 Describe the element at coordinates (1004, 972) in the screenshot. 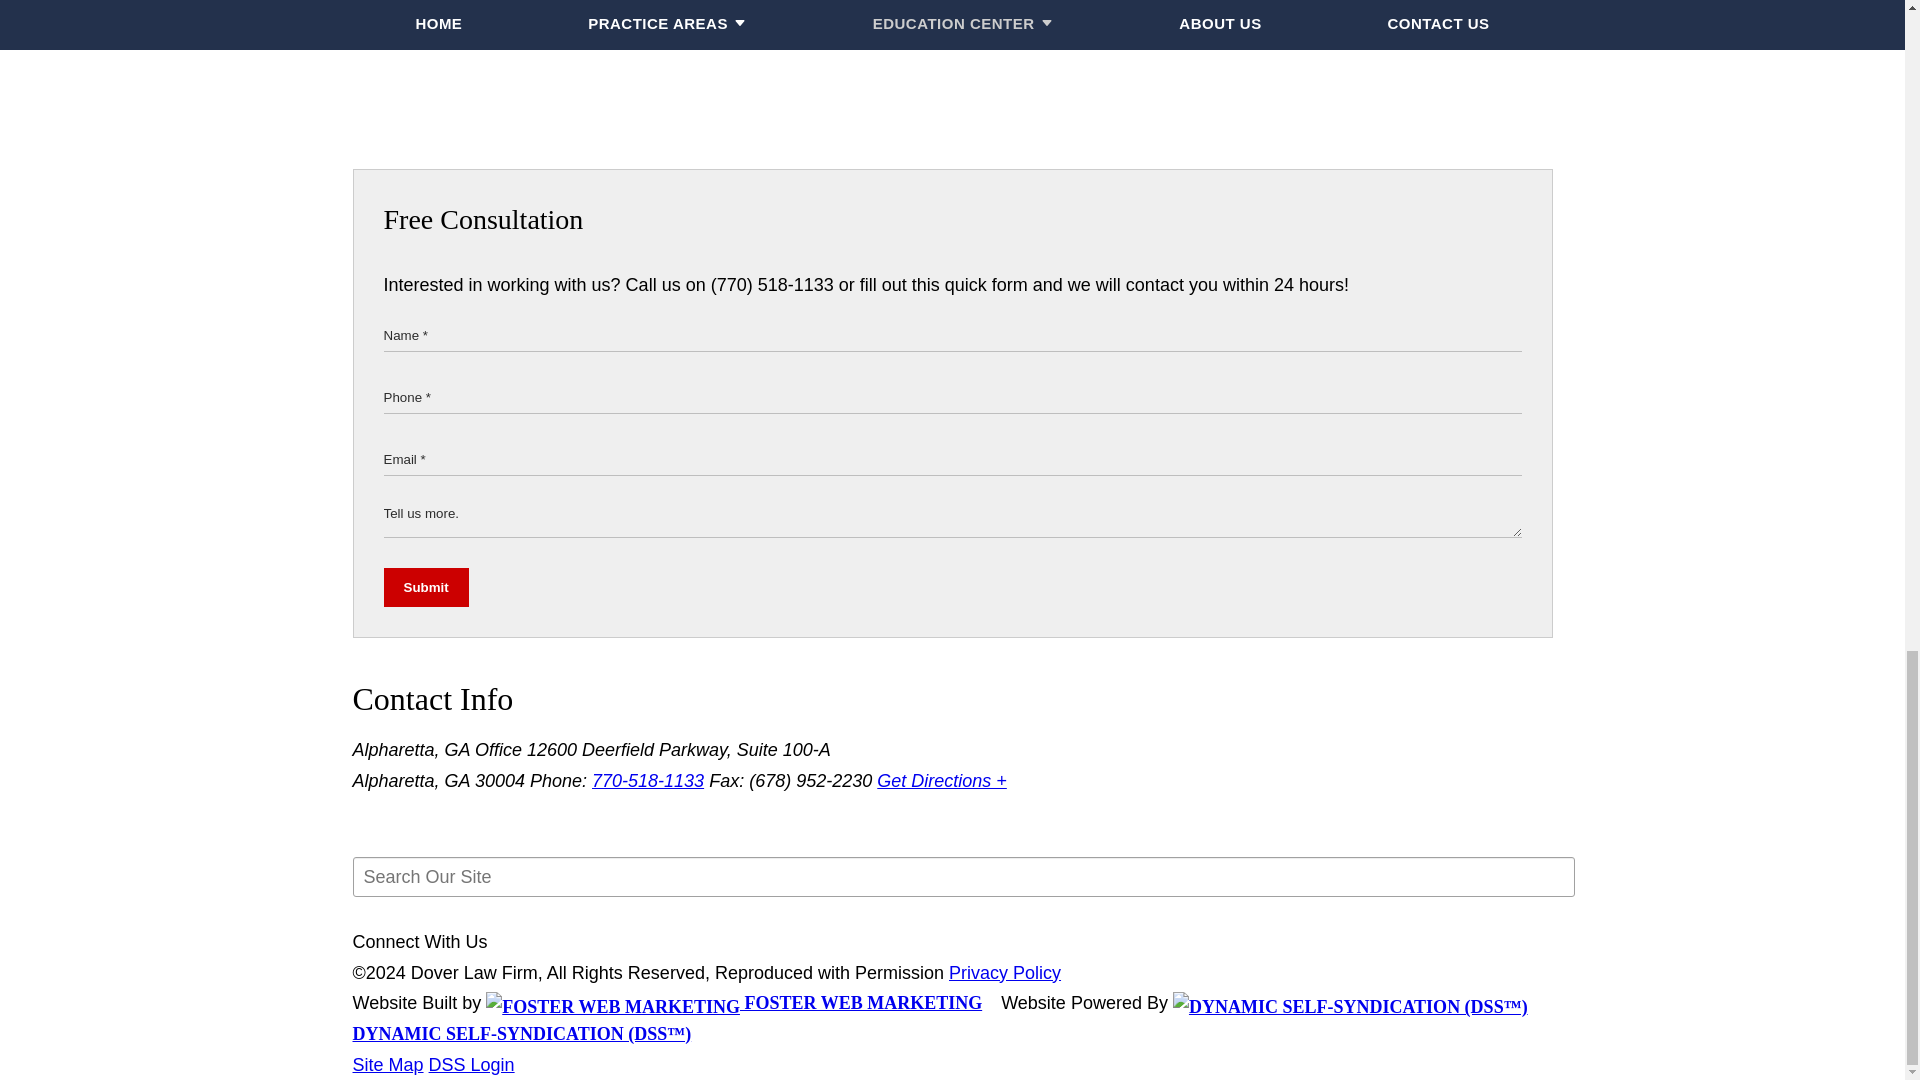

I see `Privacy Policy` at that location.